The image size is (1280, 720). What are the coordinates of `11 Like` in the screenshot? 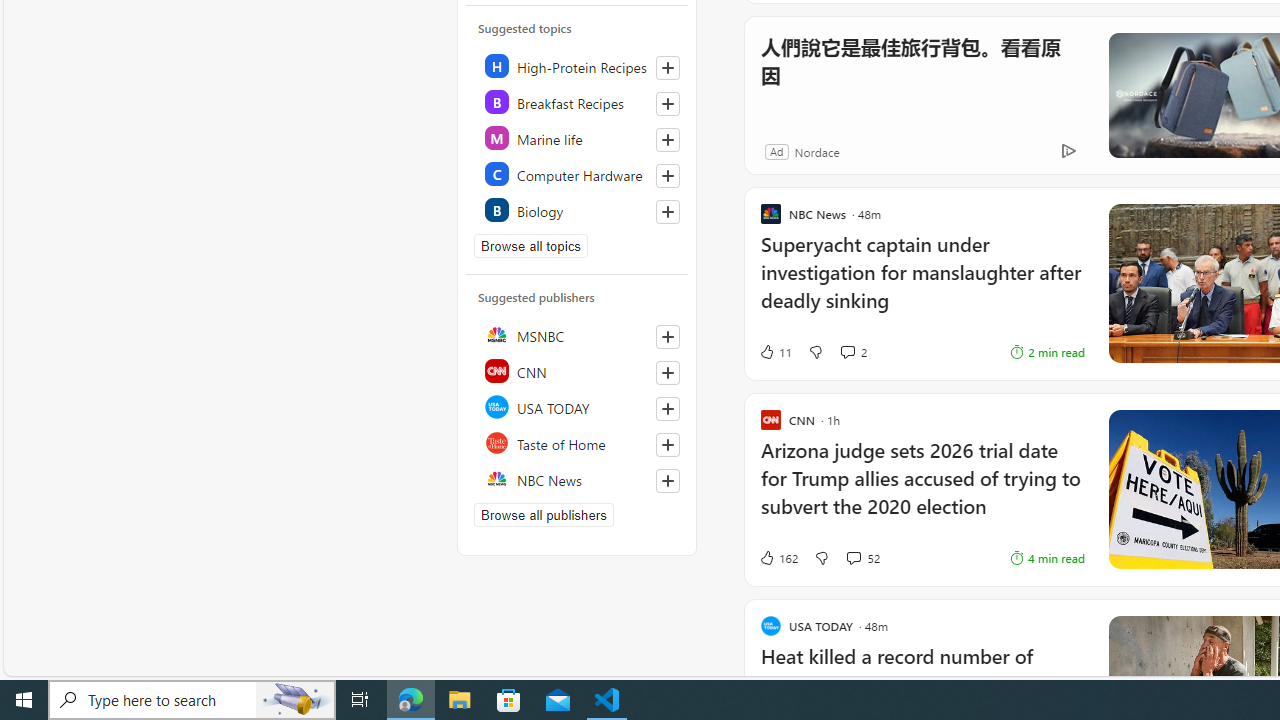 It's located at (775, 352).